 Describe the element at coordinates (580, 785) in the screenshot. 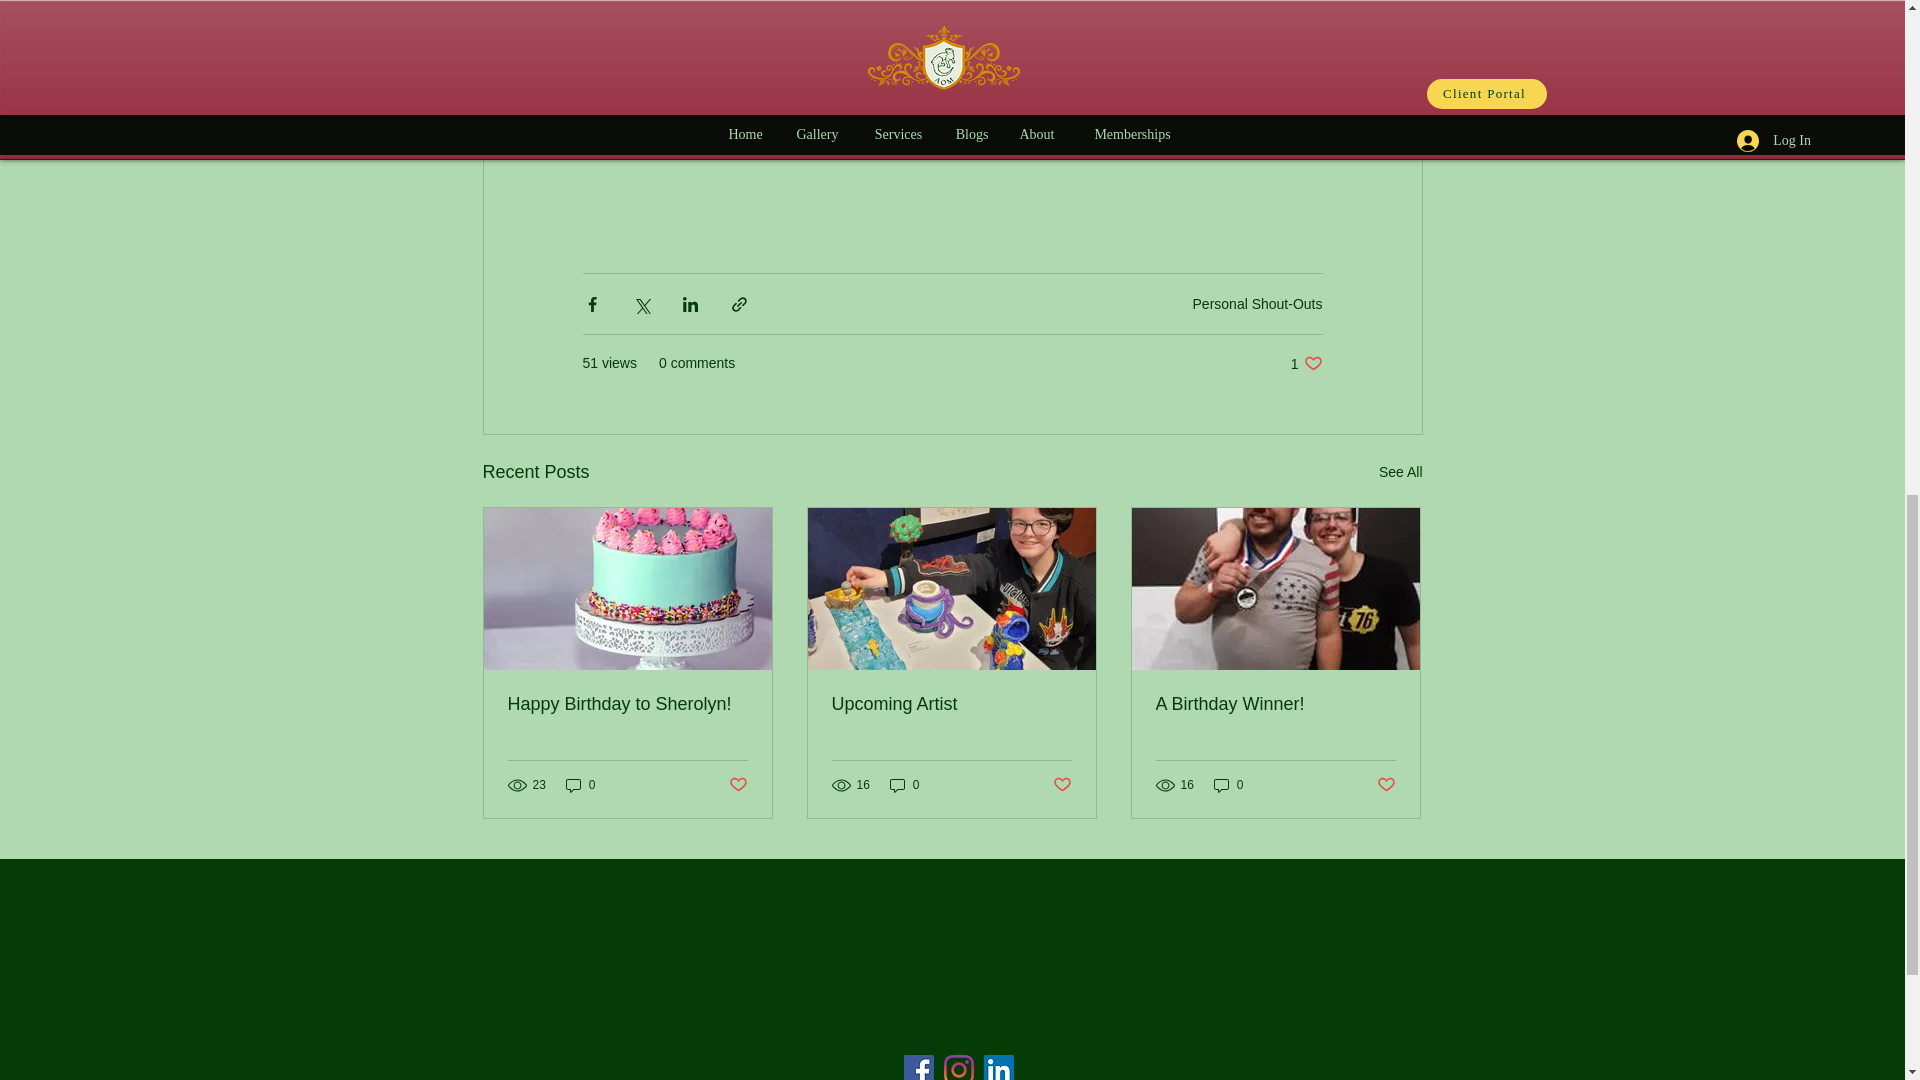

I see `0` at that location.